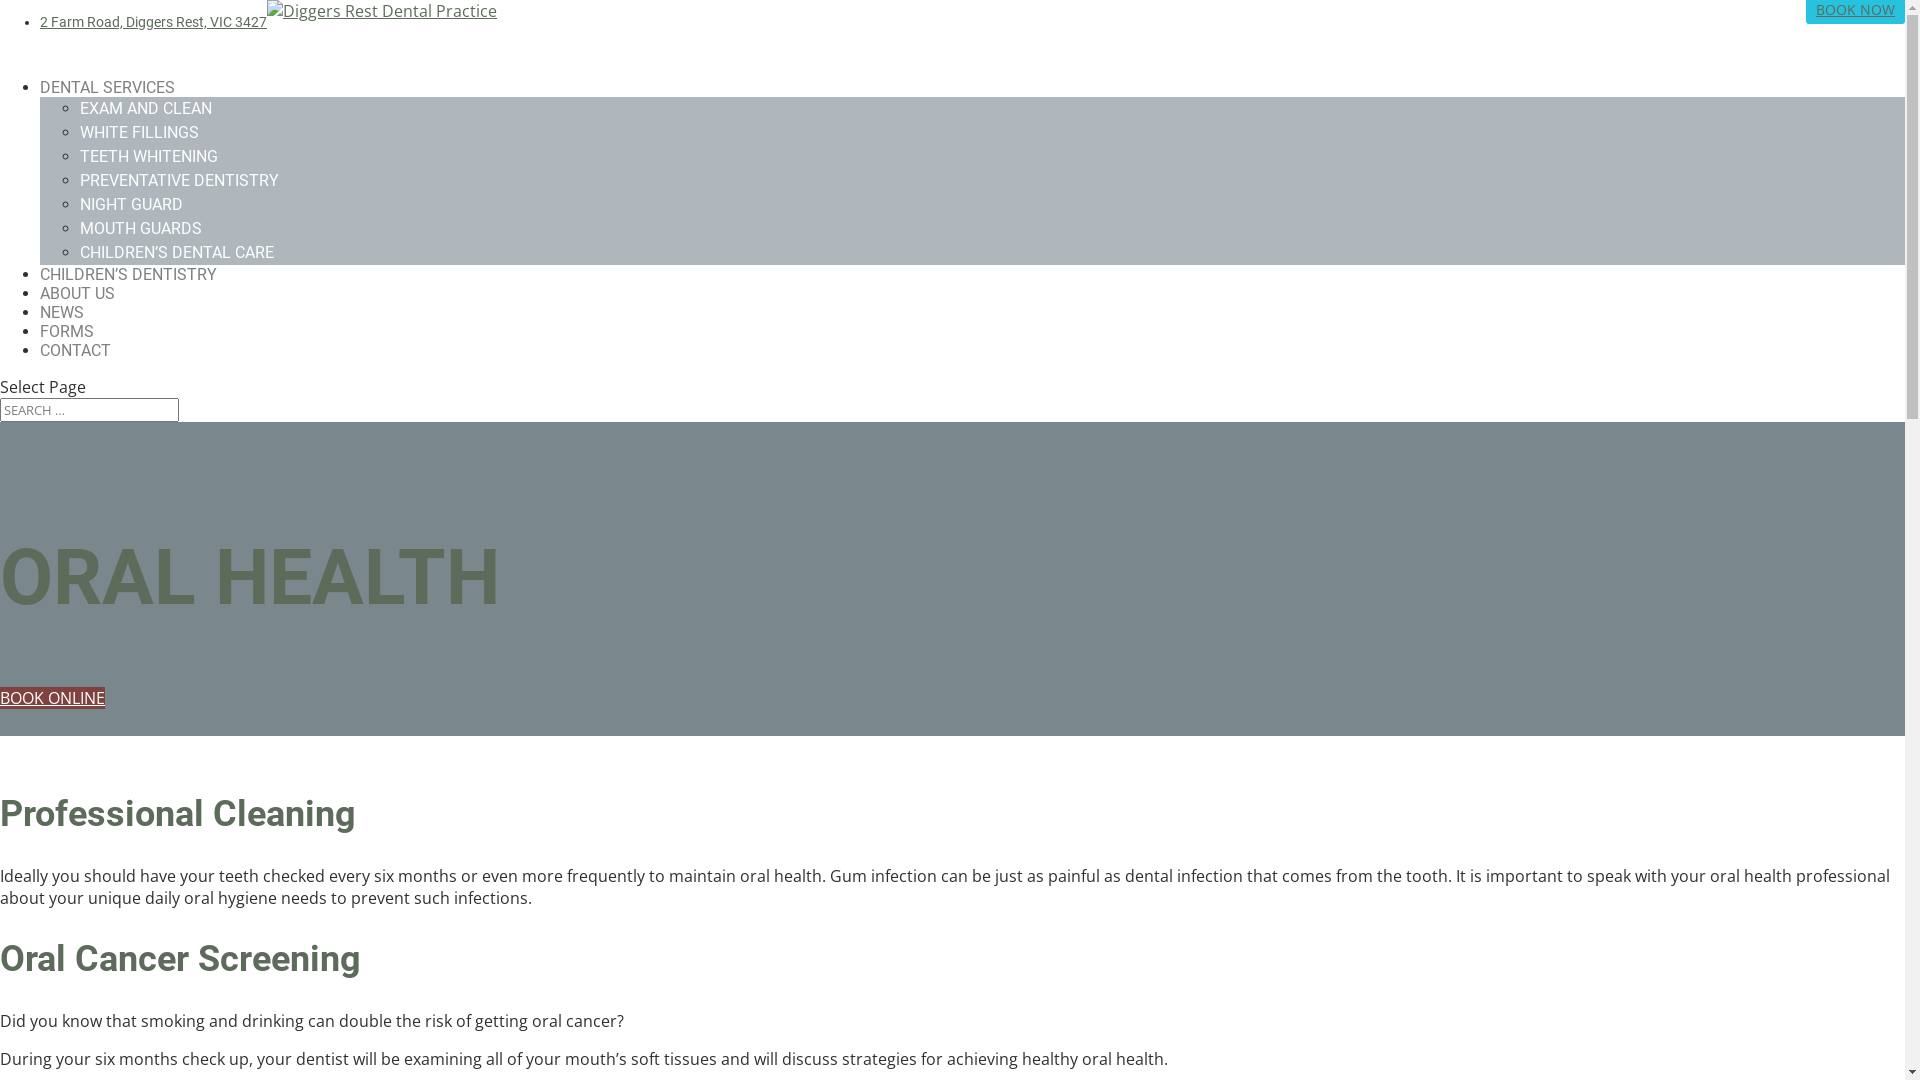 The width and height of the screenshot is (1920, 1080). Describe the element at coordinates (67, 352) in the screenshot. I see `FORMS` at that location.